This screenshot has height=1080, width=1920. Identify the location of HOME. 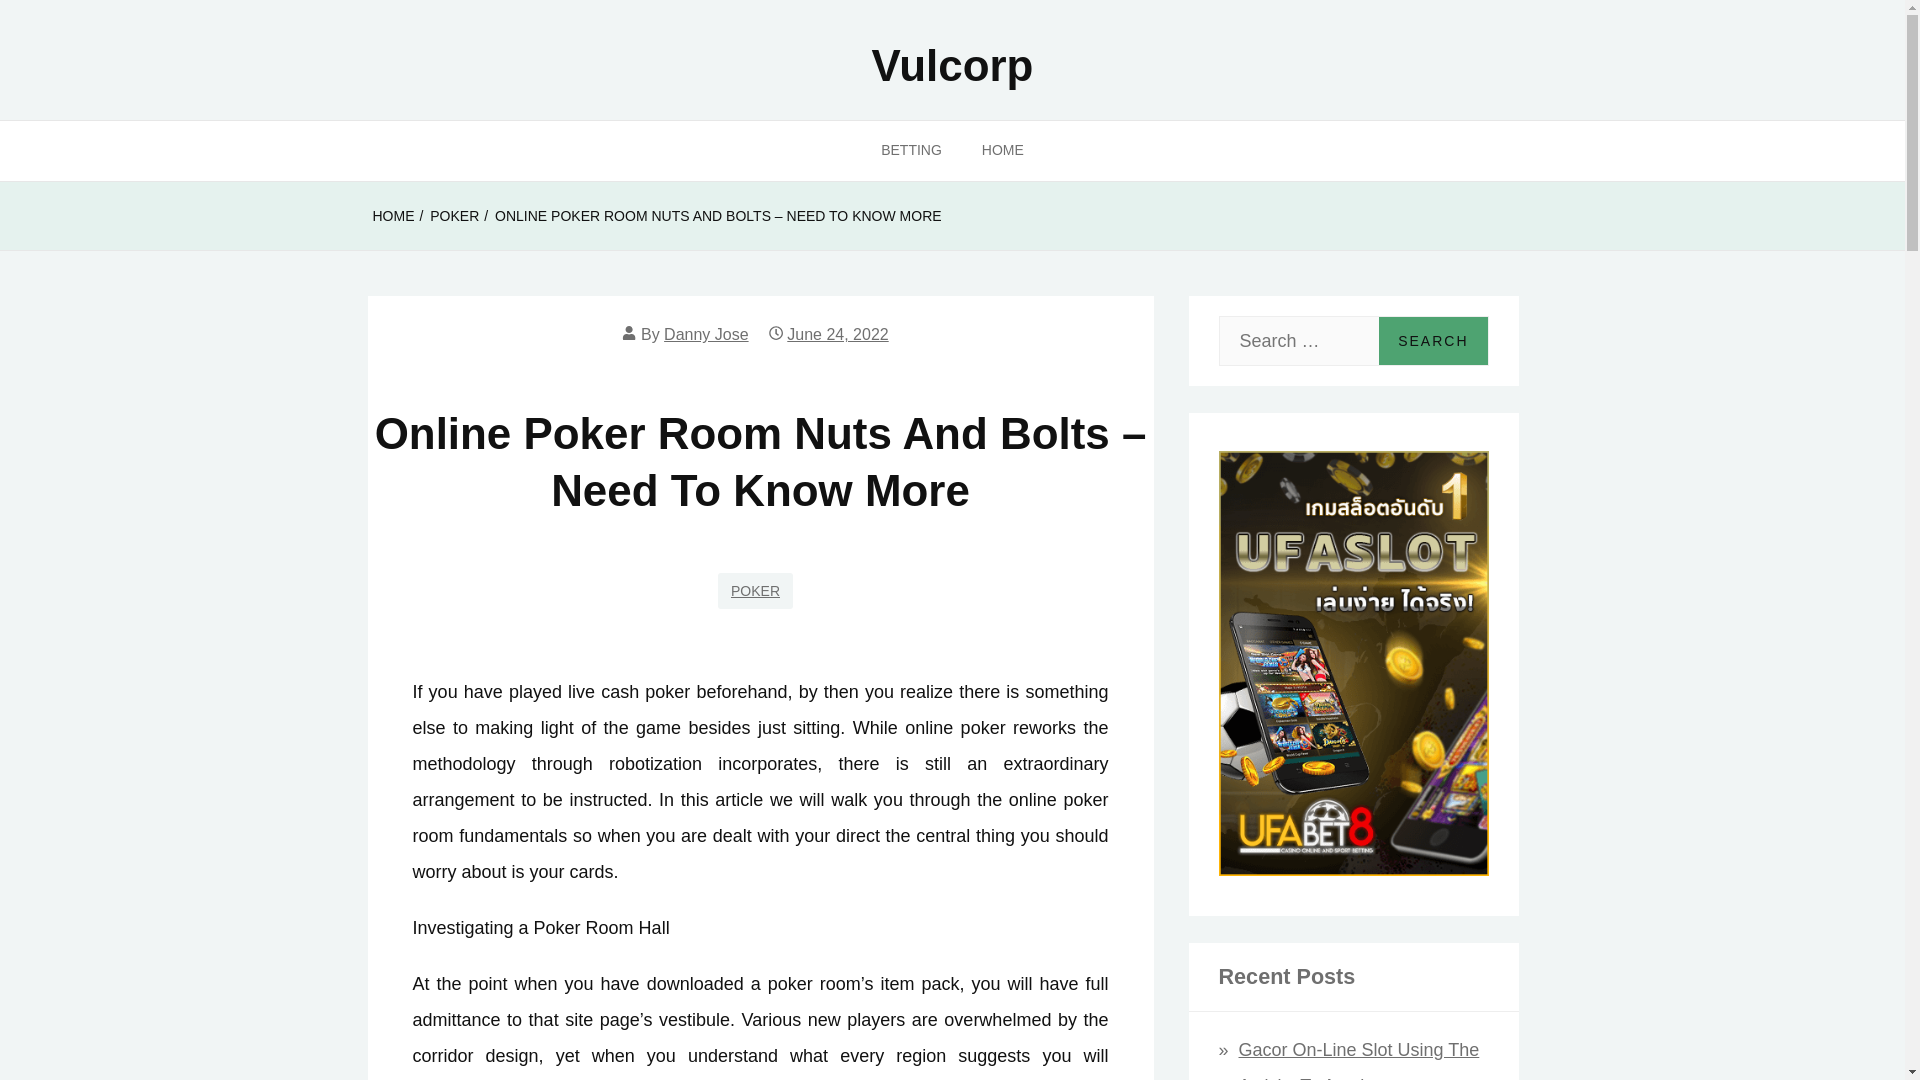
(1002, 150).